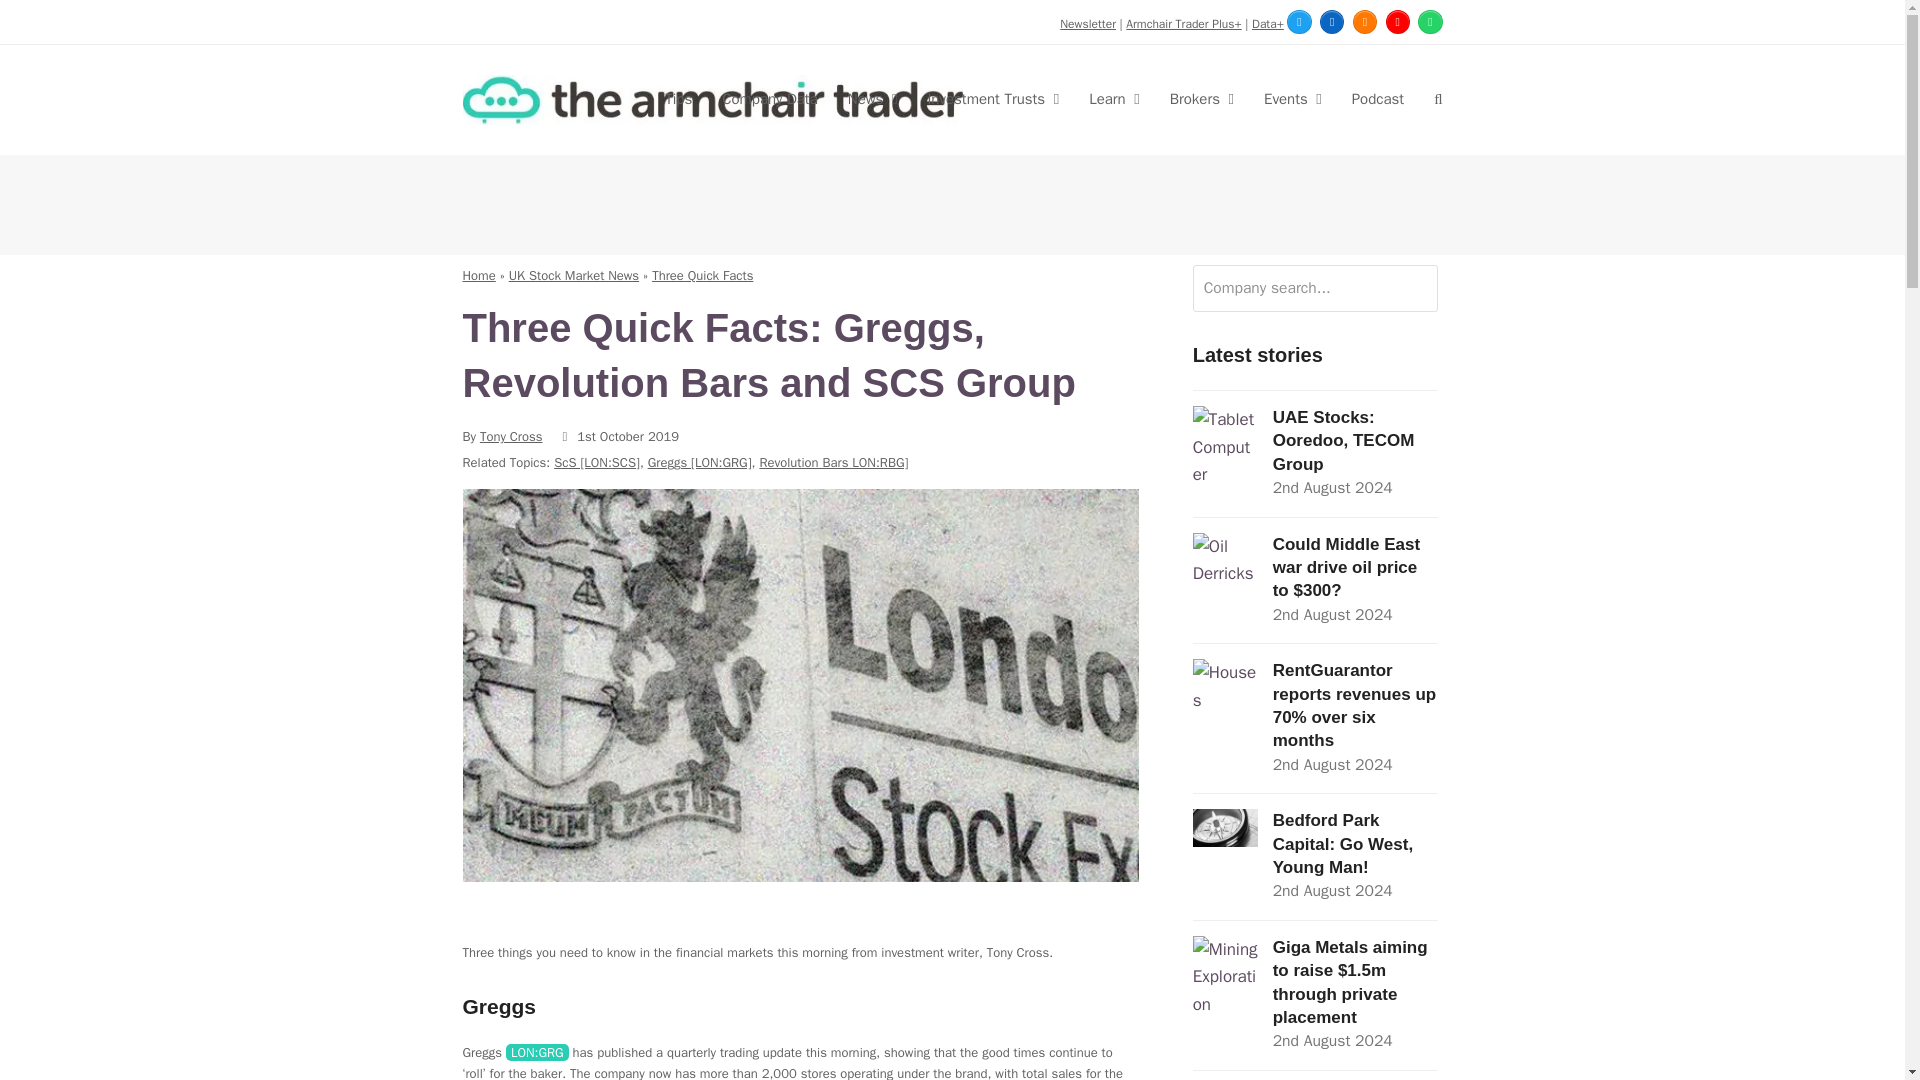 Image resolution: width=1920 pixels, height=1080 pixels. What do you see at coordinates (1114, 100) in the screenshot?
I see `Learn` at bounding box center [1114, 100].